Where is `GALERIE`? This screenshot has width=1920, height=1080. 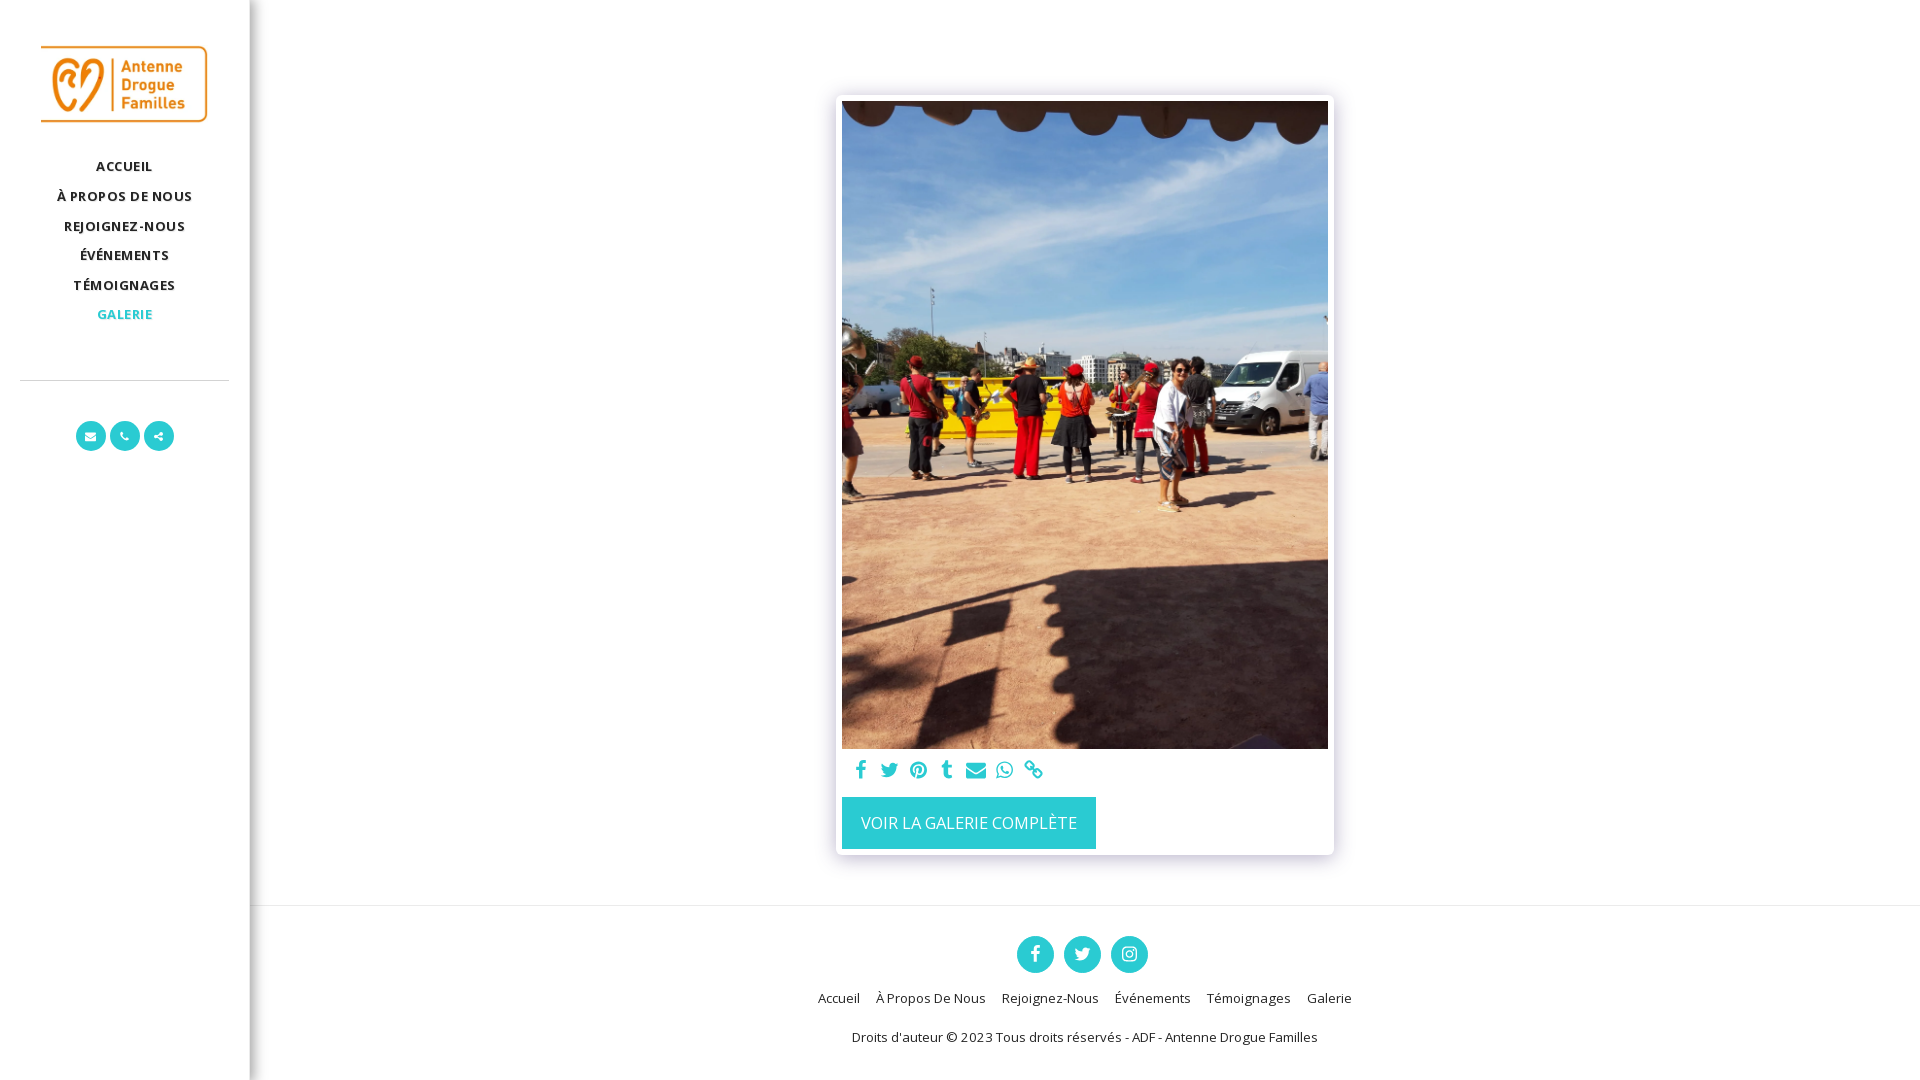
GALERIE is located at coordinates (125, 316).